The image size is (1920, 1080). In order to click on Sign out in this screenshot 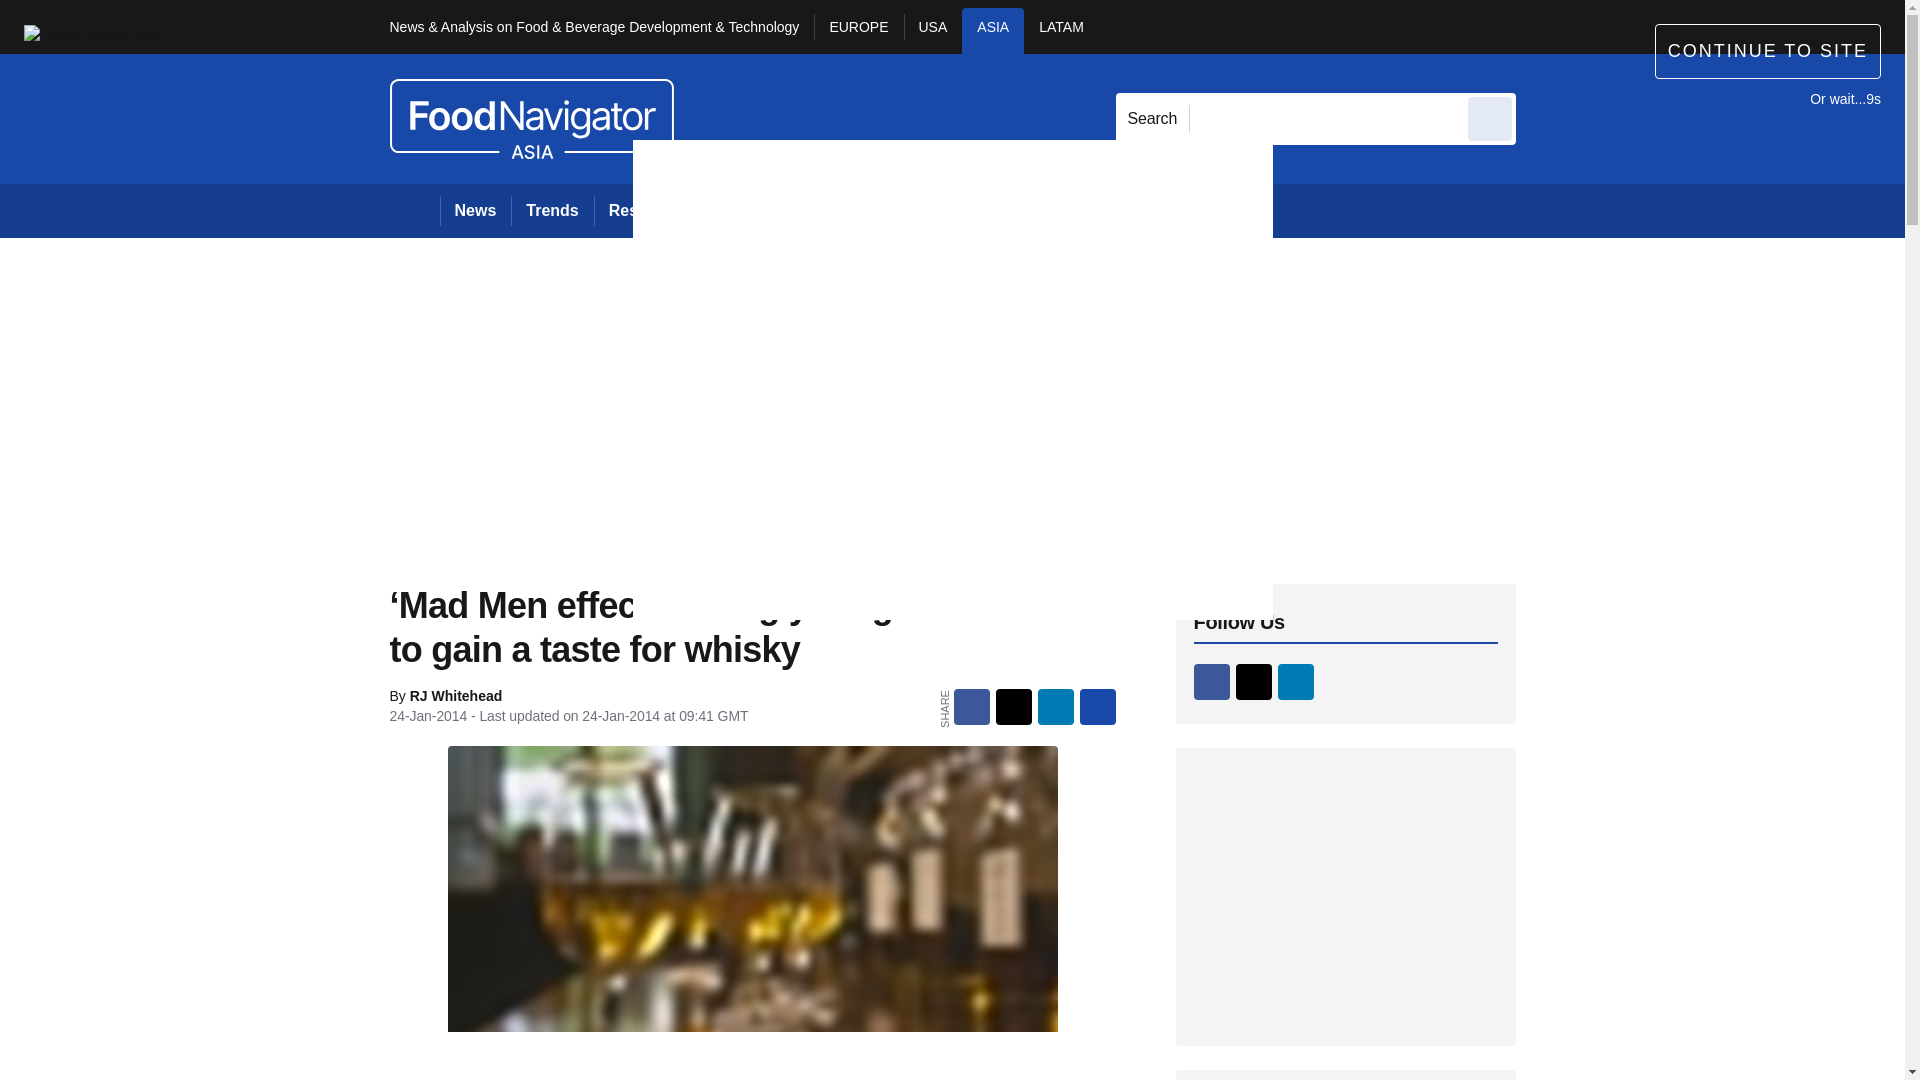, I will do `click(1549, 26)`.